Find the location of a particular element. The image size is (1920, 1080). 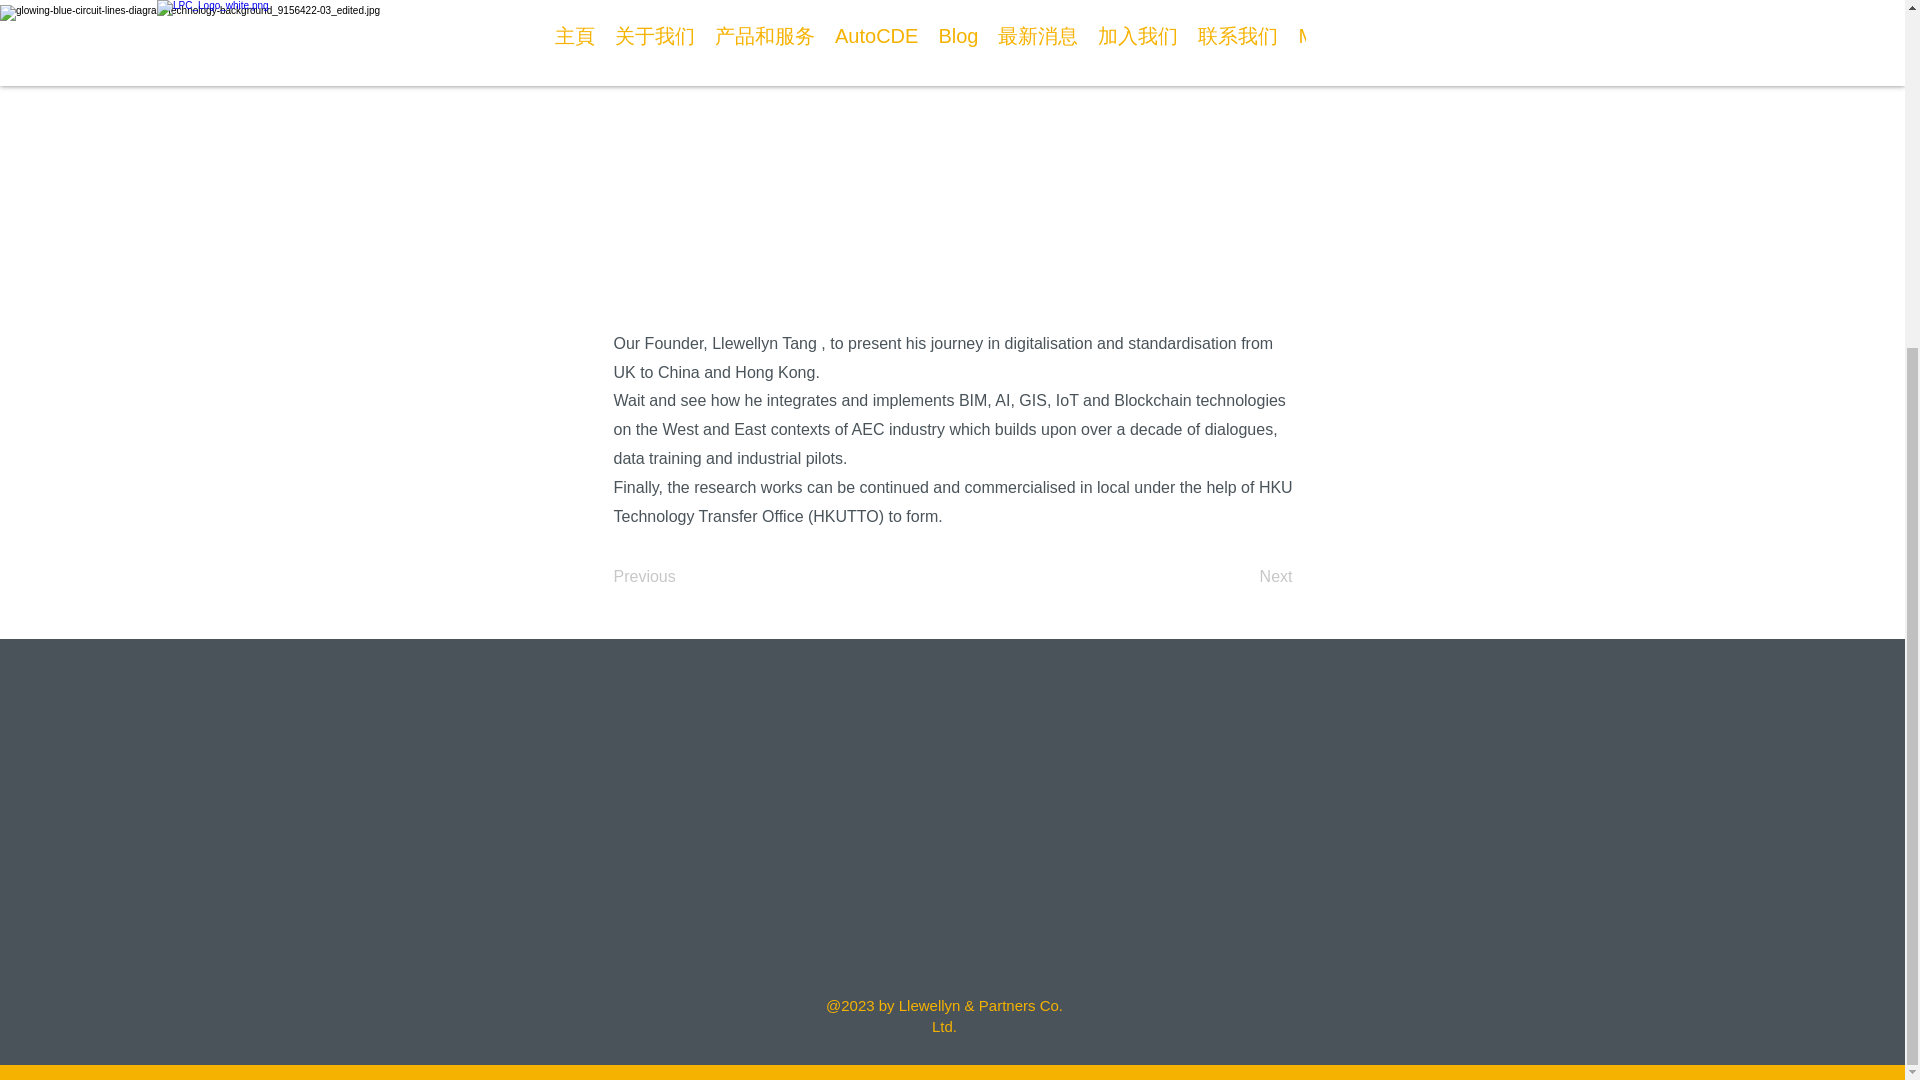

1614653547855.jfif is located at coordinates (952, 146).